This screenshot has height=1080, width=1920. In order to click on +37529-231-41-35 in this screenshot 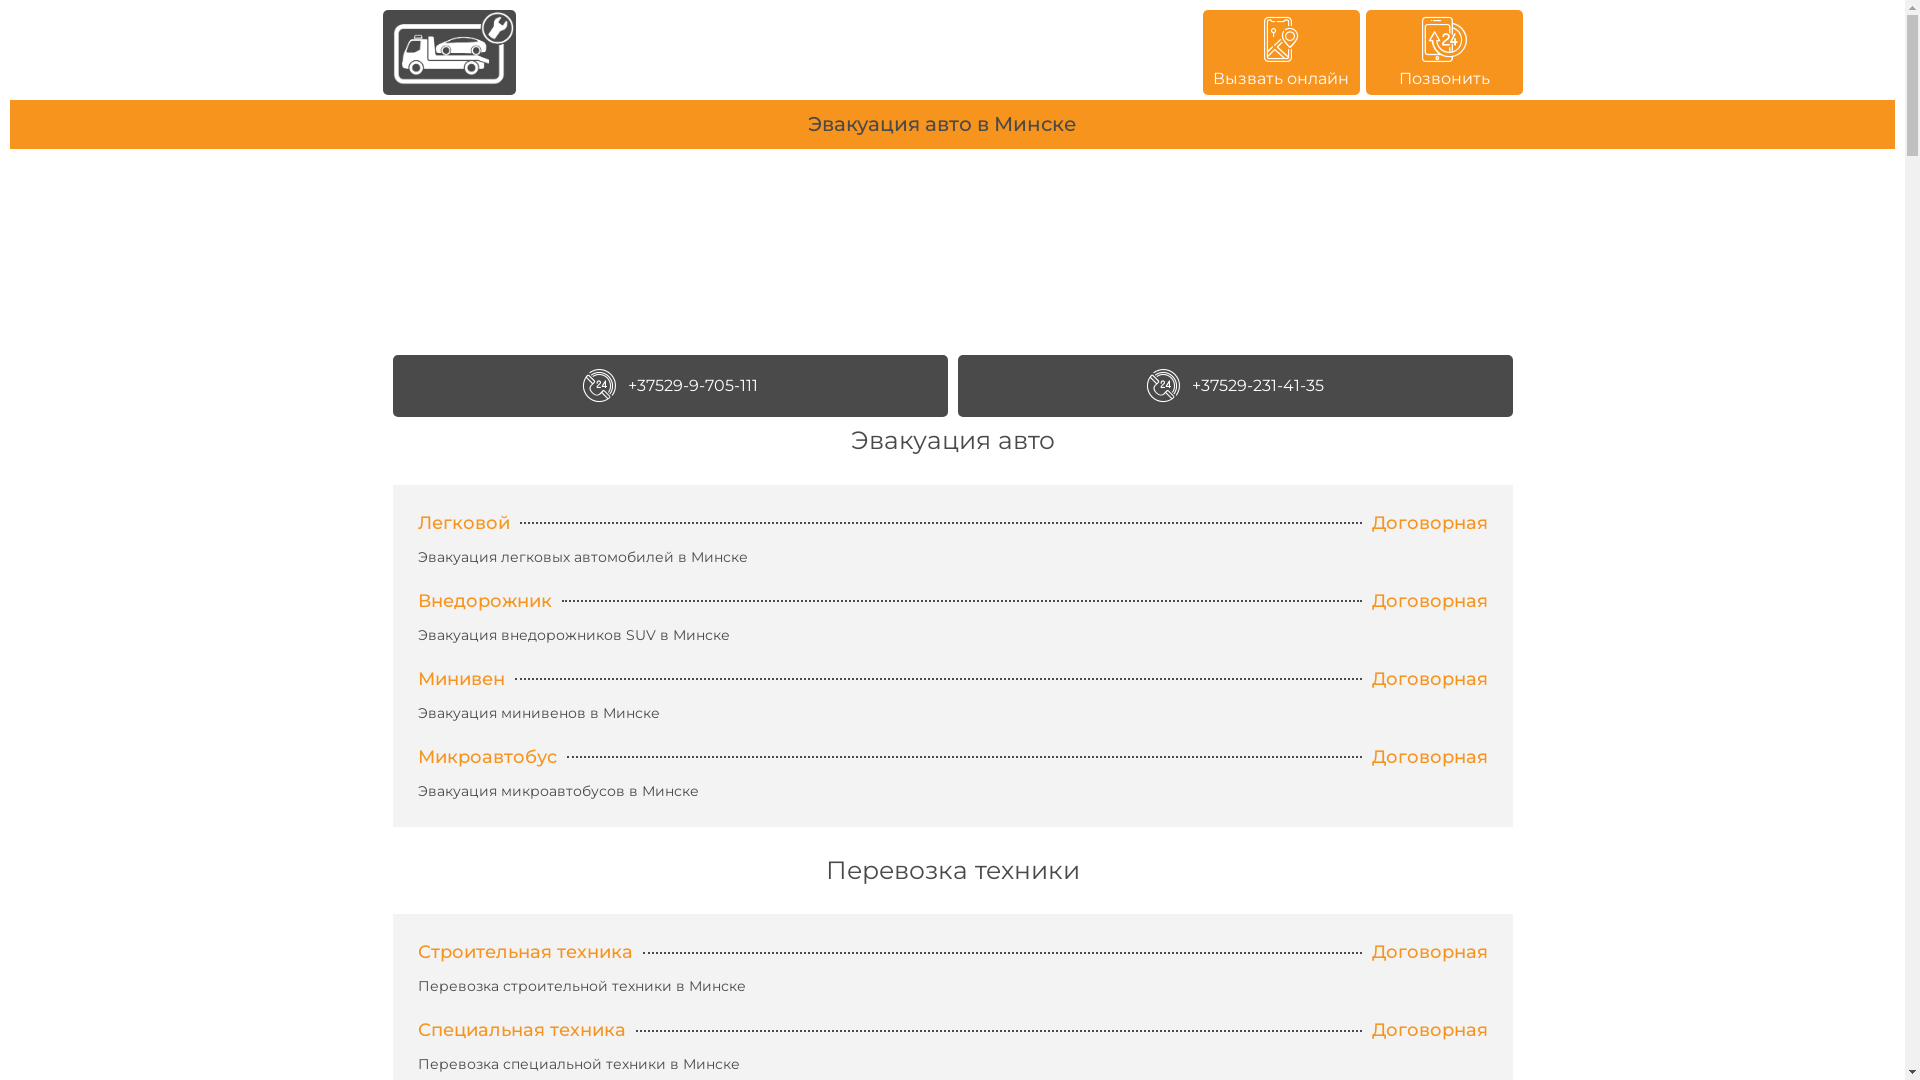, I will do `click(1236, 386)`.